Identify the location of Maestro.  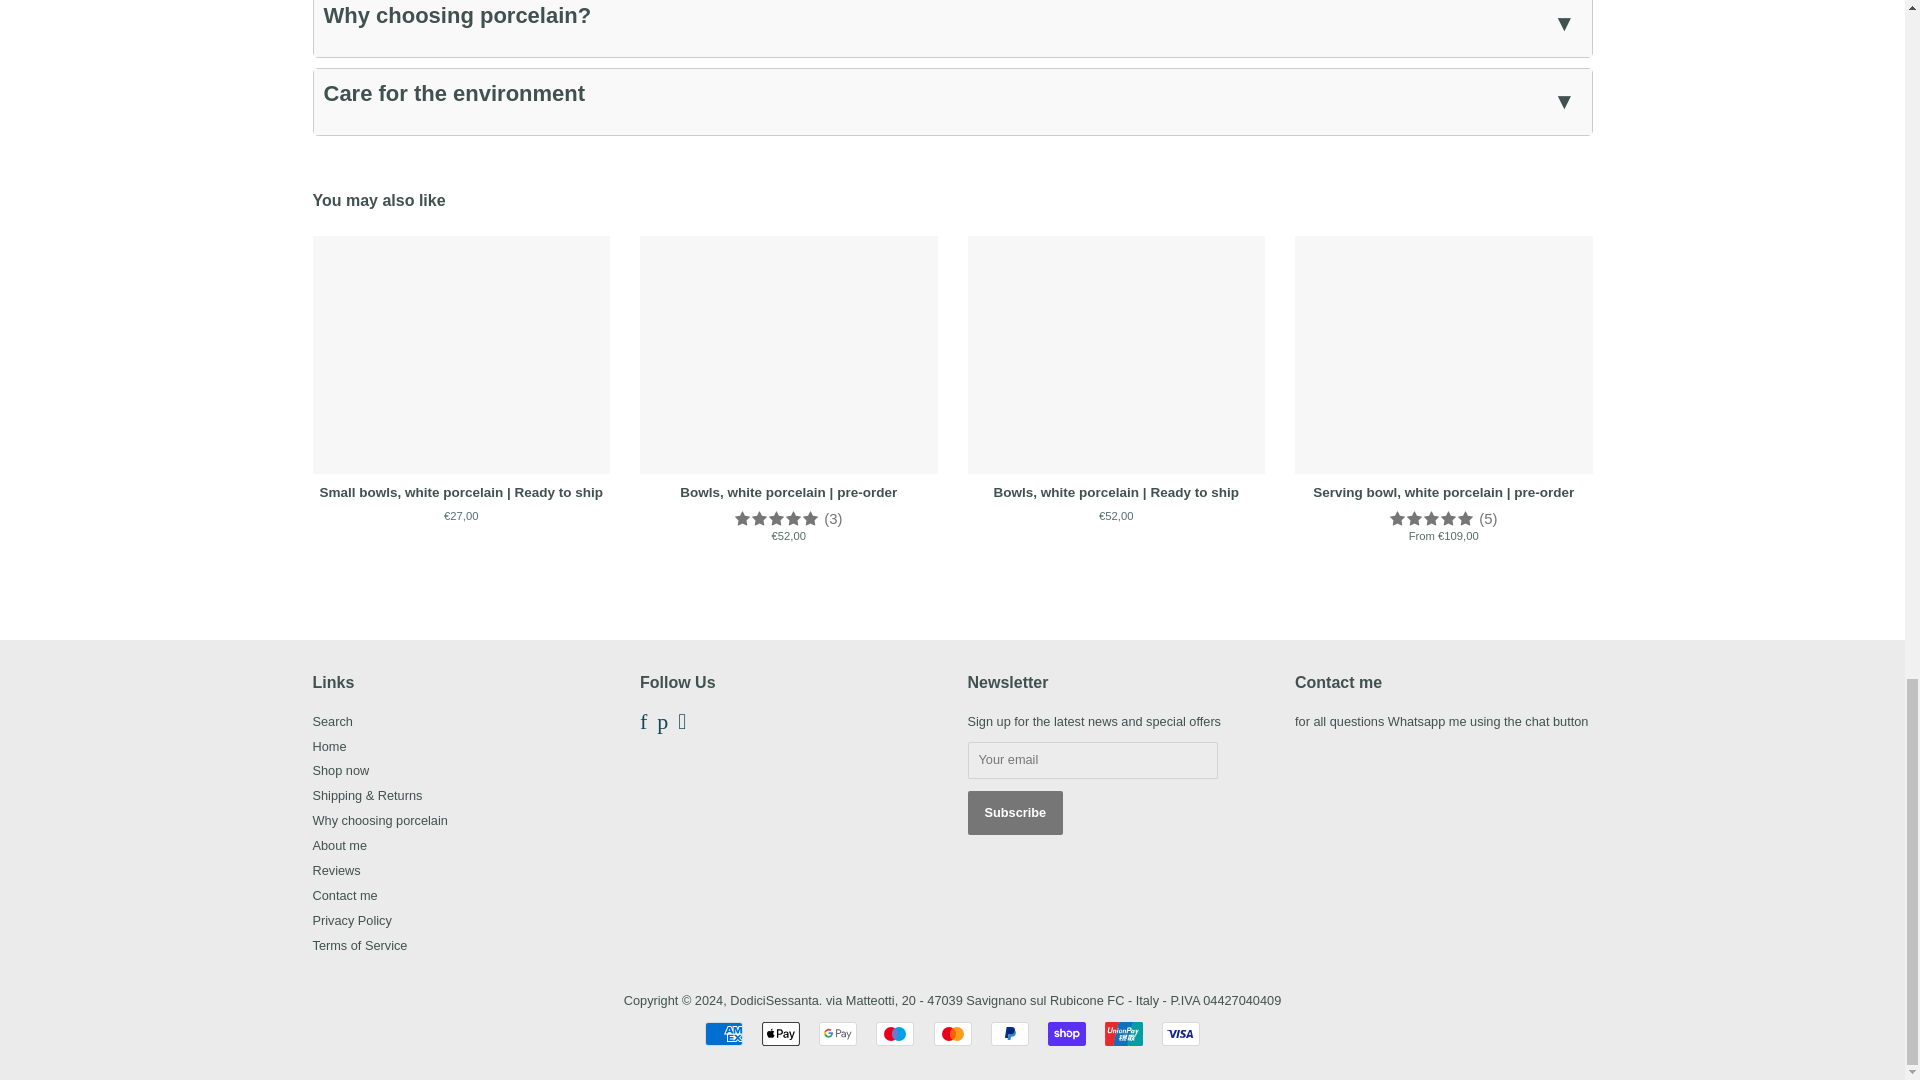
(894, 1034).